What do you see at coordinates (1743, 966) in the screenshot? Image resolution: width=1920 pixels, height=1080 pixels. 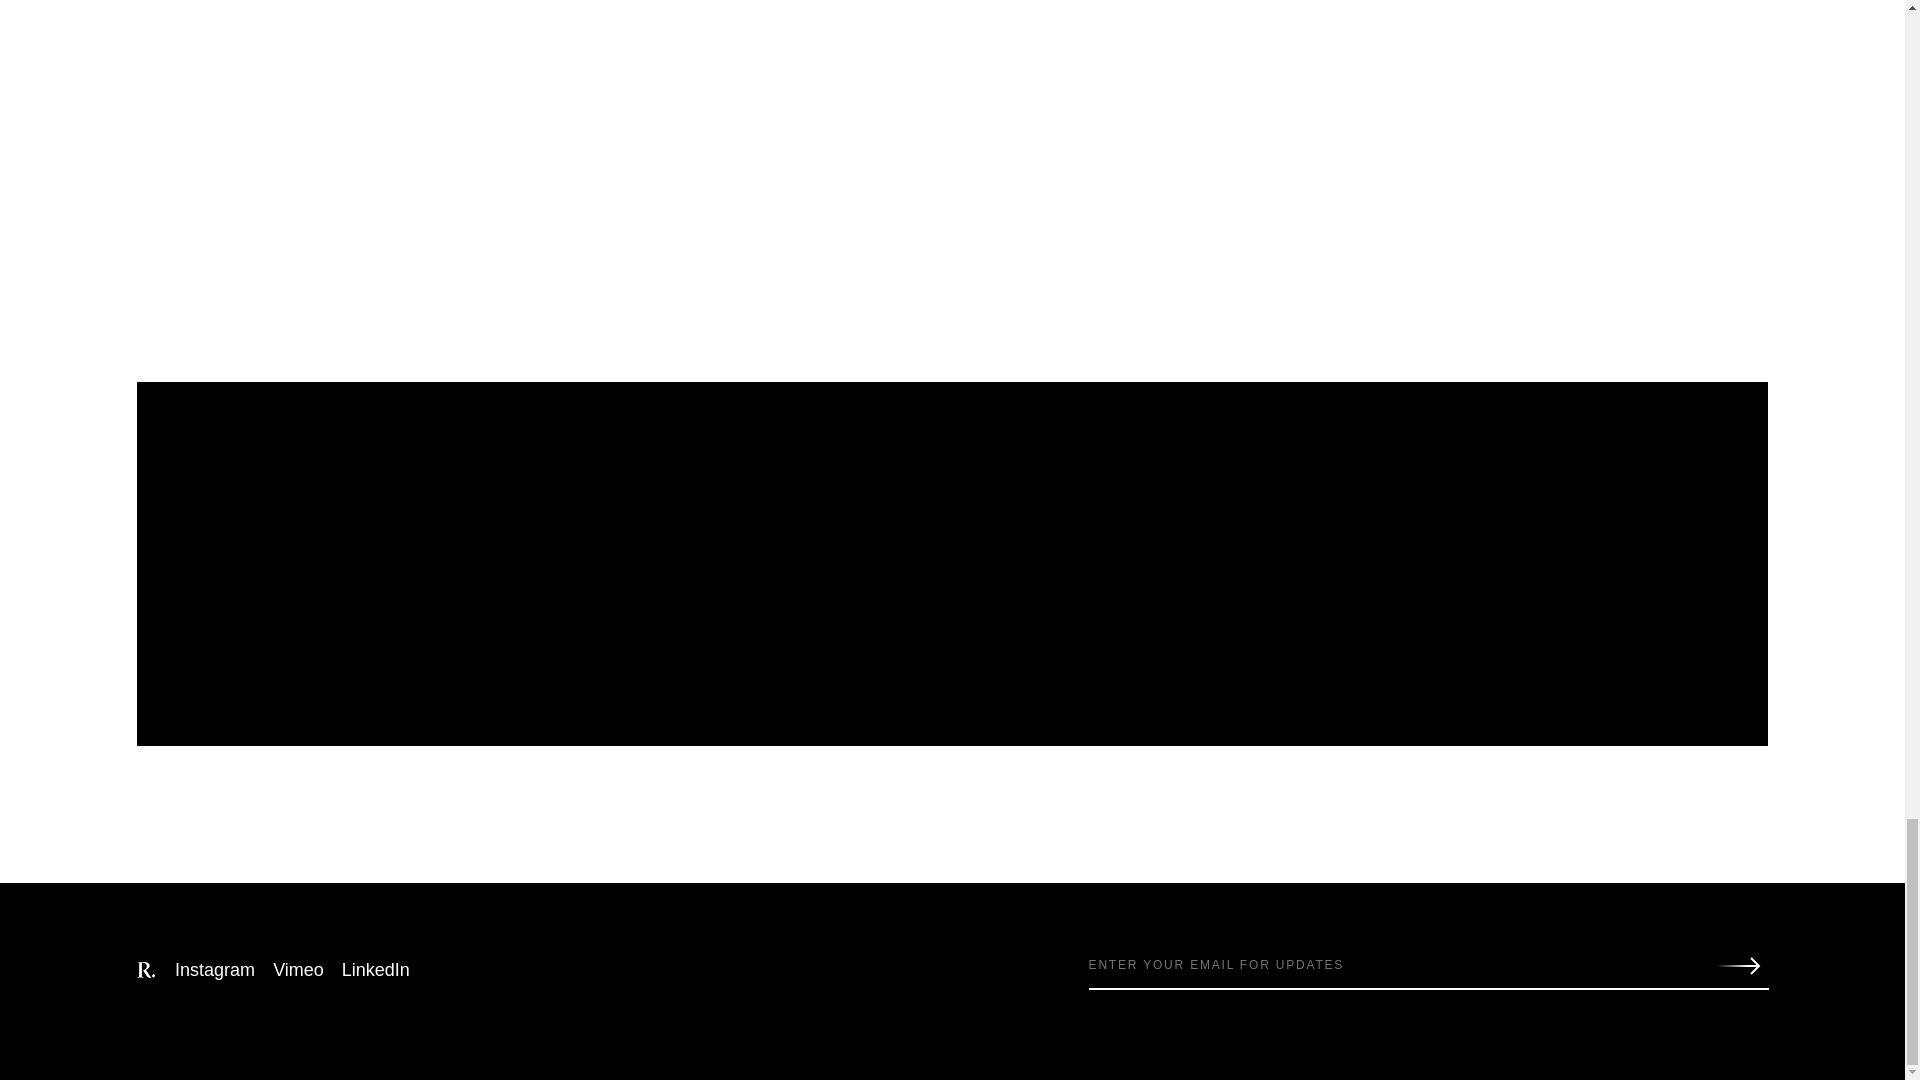 I see `Submit` at bounding box center [1743, 966].